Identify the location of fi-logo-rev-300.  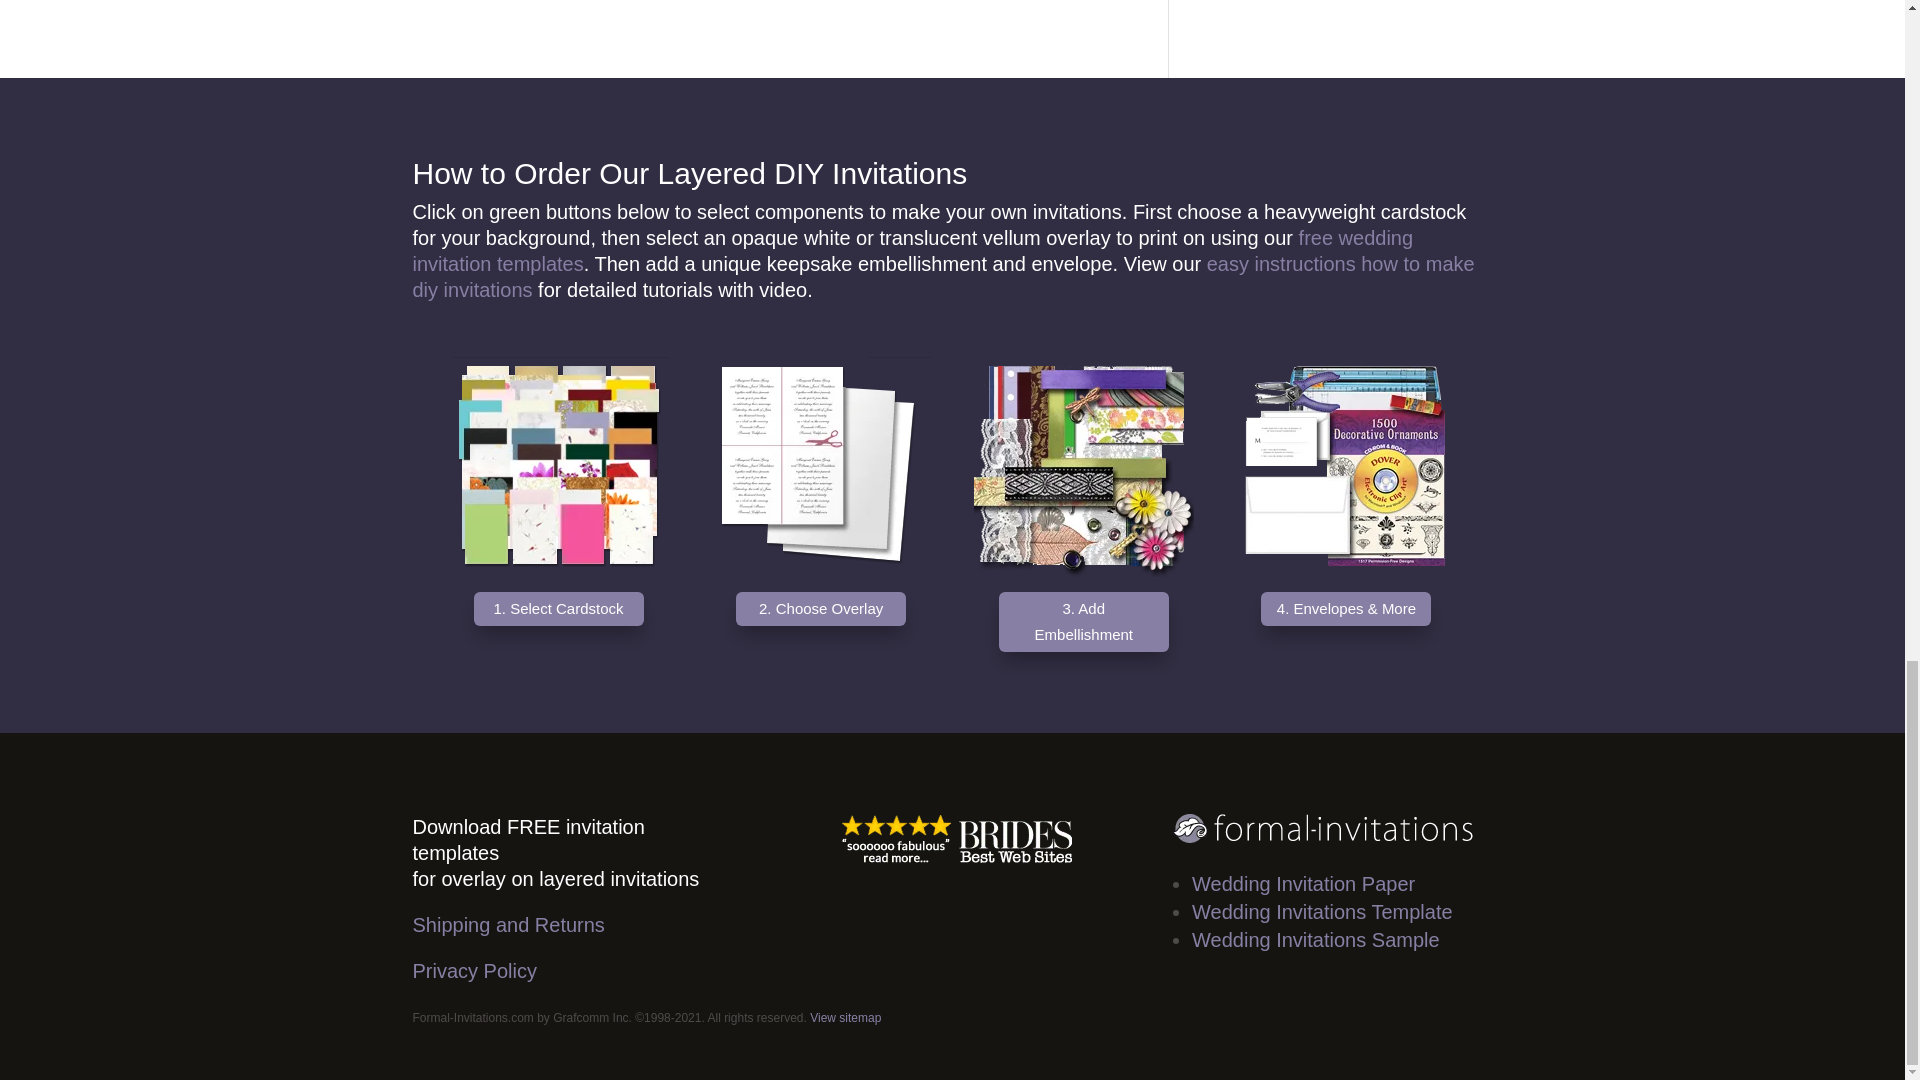
(1322, 828).